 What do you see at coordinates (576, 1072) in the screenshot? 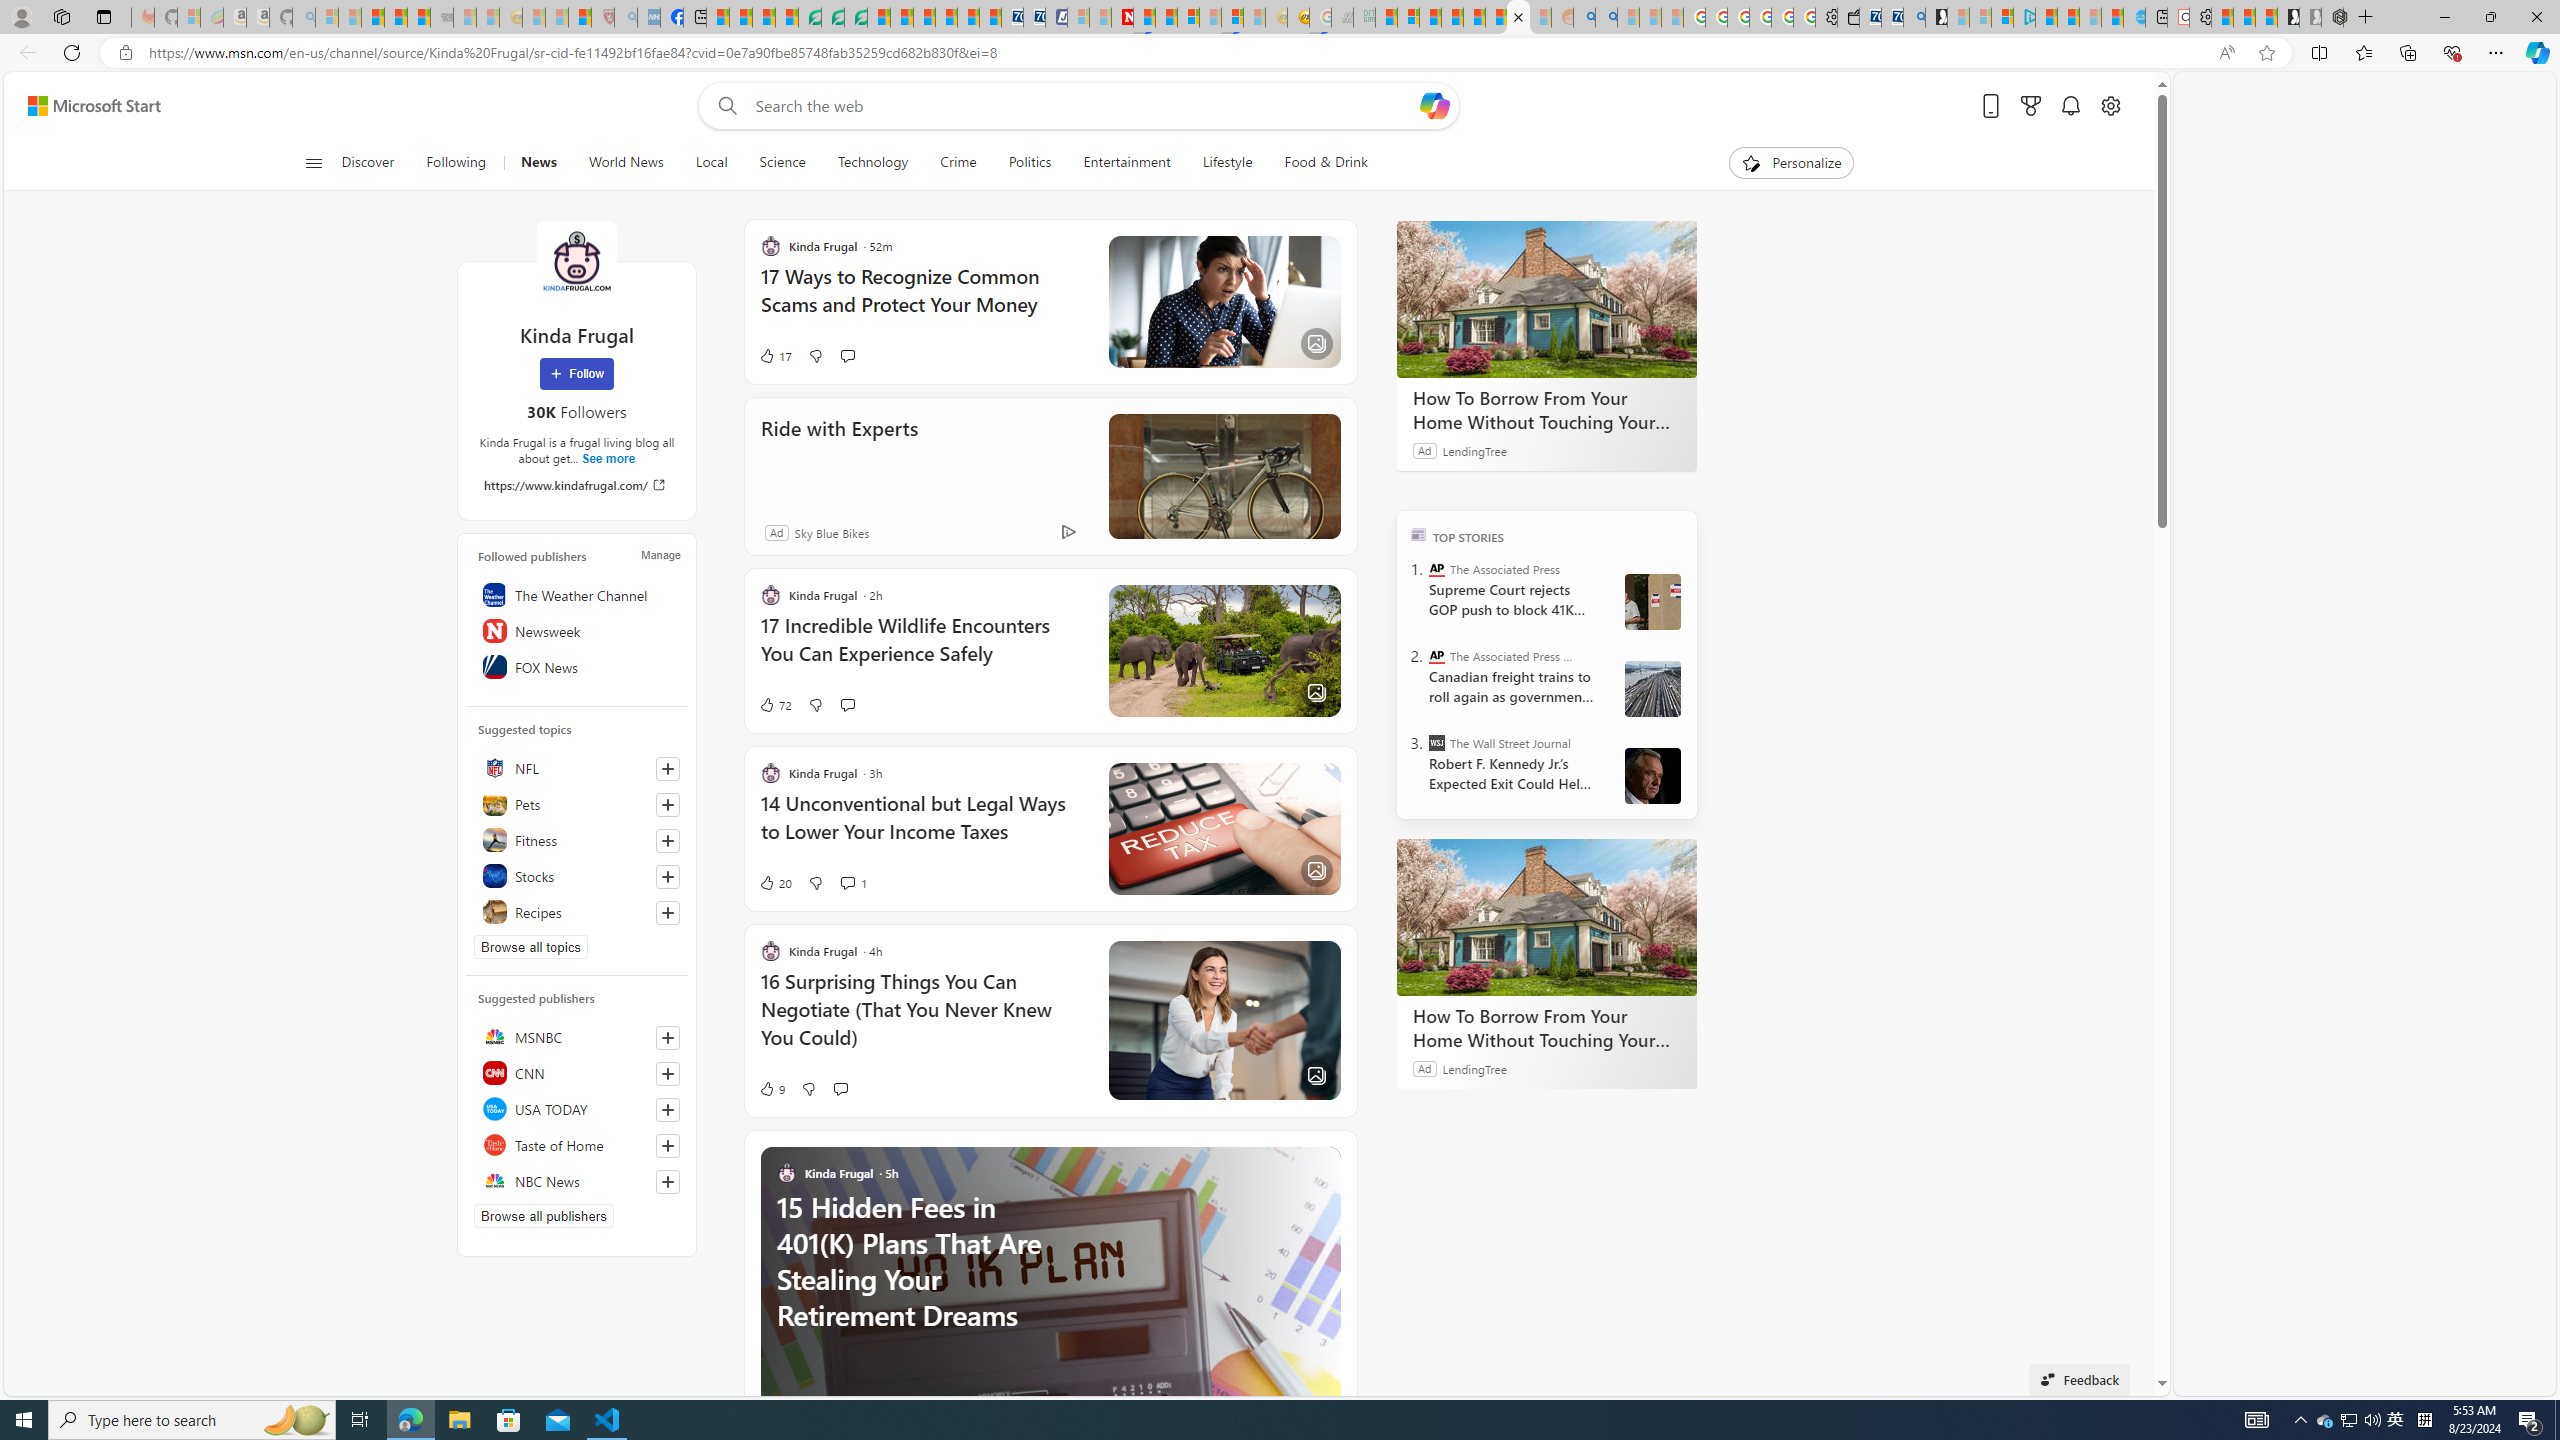
I see `CNN` at bounding box center [576, 1072].